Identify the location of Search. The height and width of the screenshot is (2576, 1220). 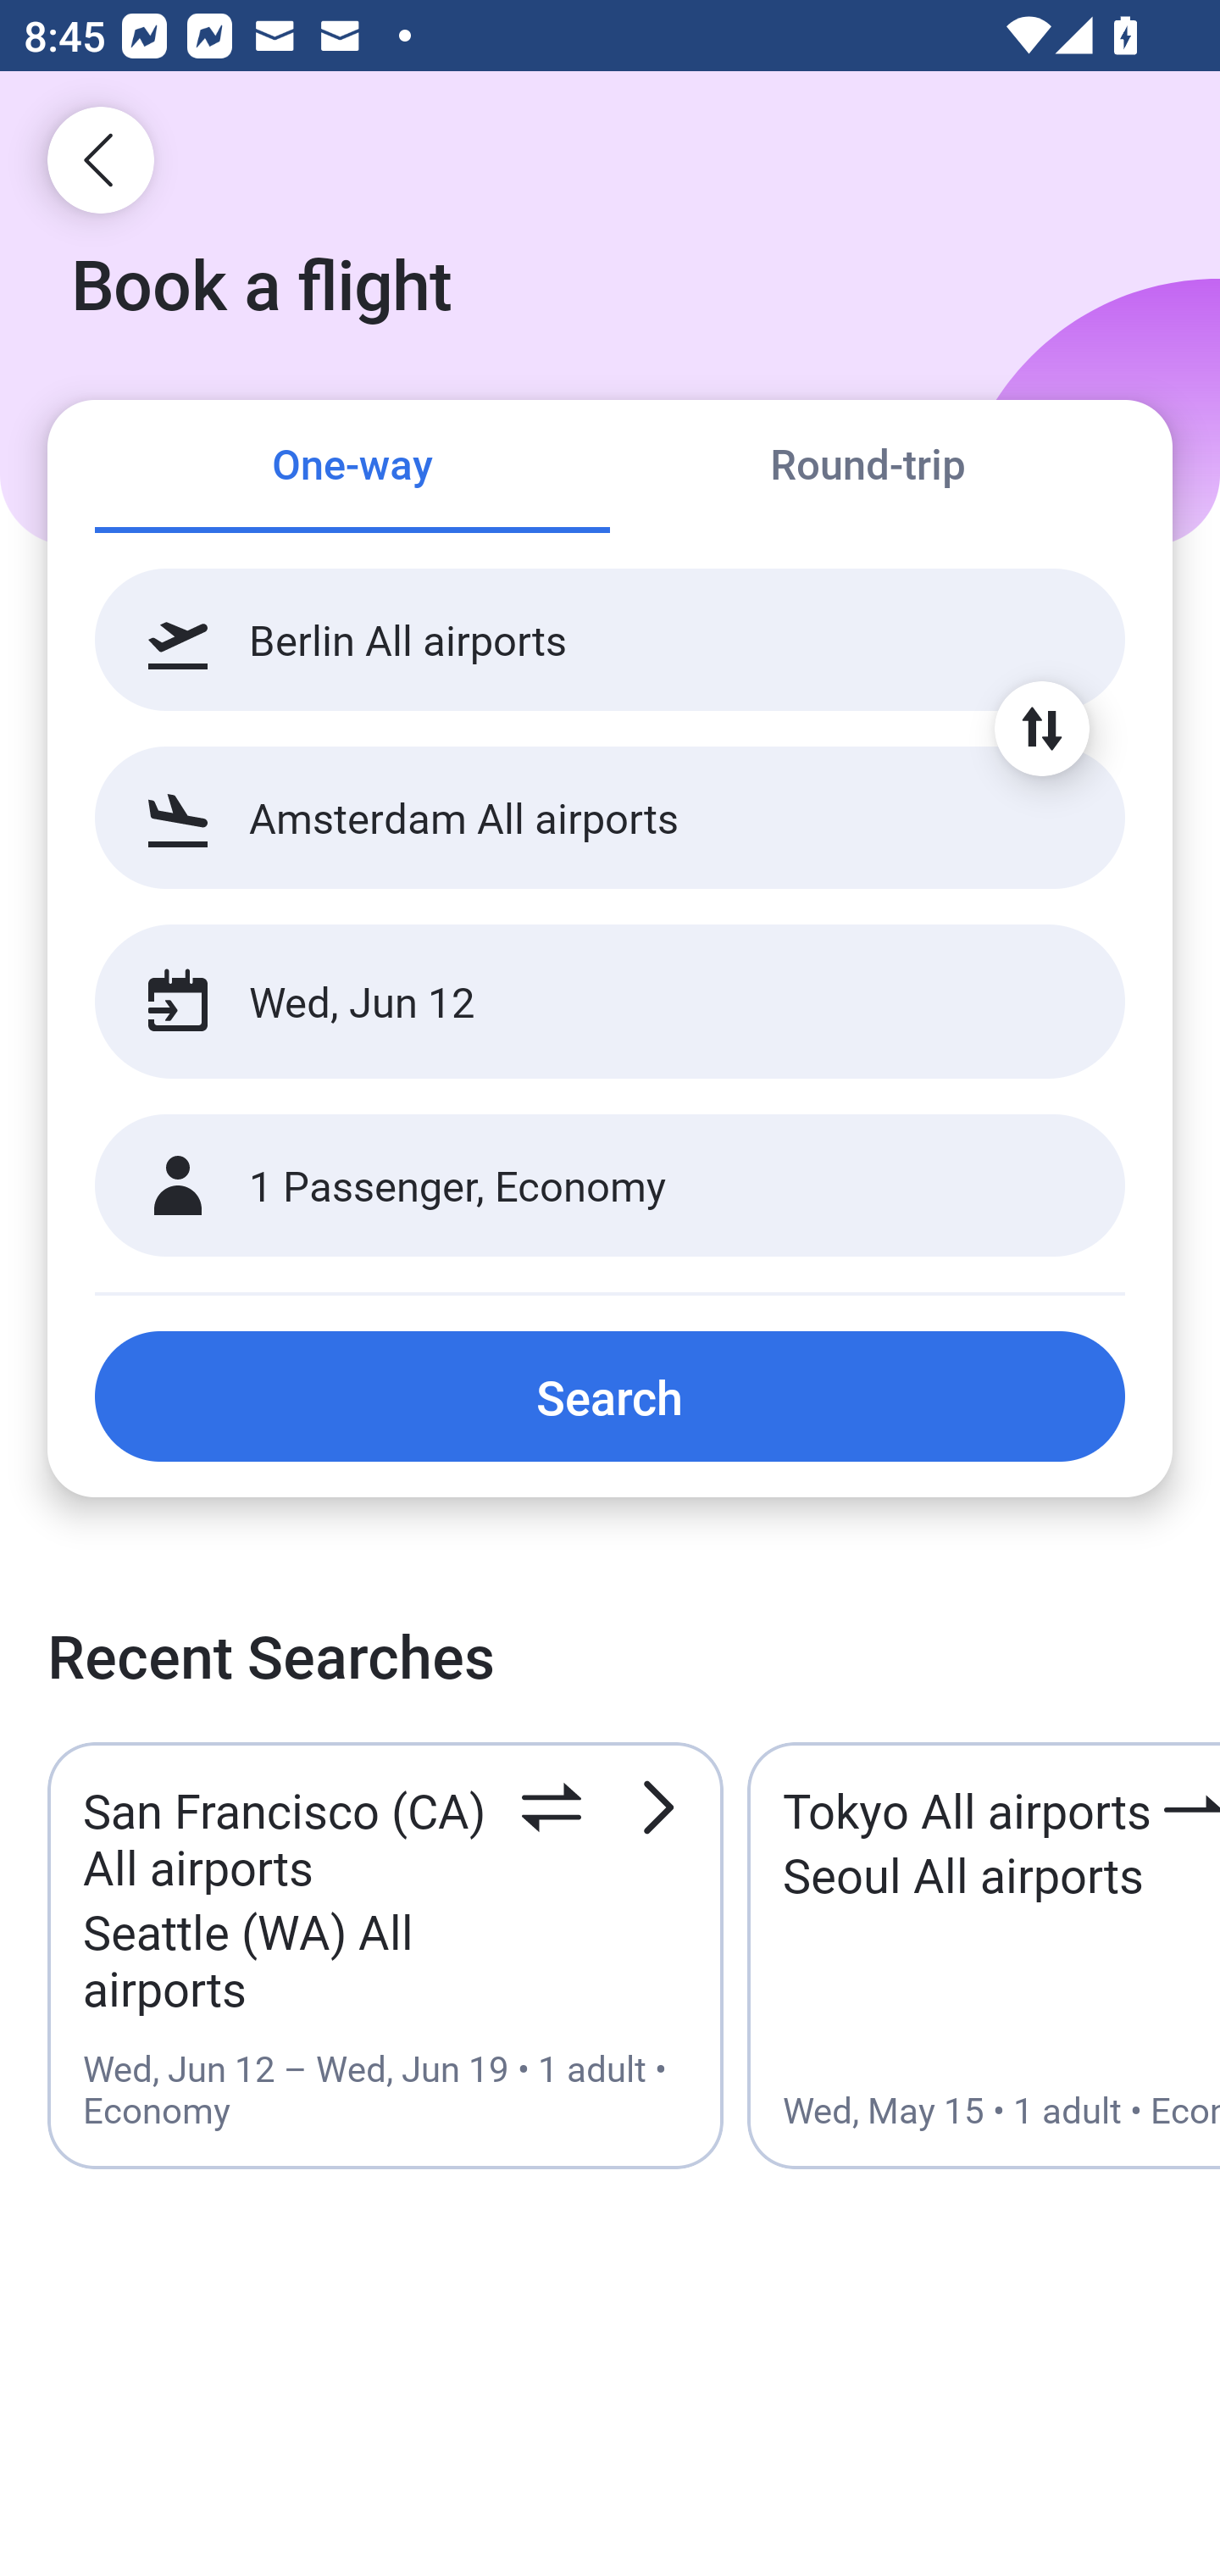
(610, 1396).